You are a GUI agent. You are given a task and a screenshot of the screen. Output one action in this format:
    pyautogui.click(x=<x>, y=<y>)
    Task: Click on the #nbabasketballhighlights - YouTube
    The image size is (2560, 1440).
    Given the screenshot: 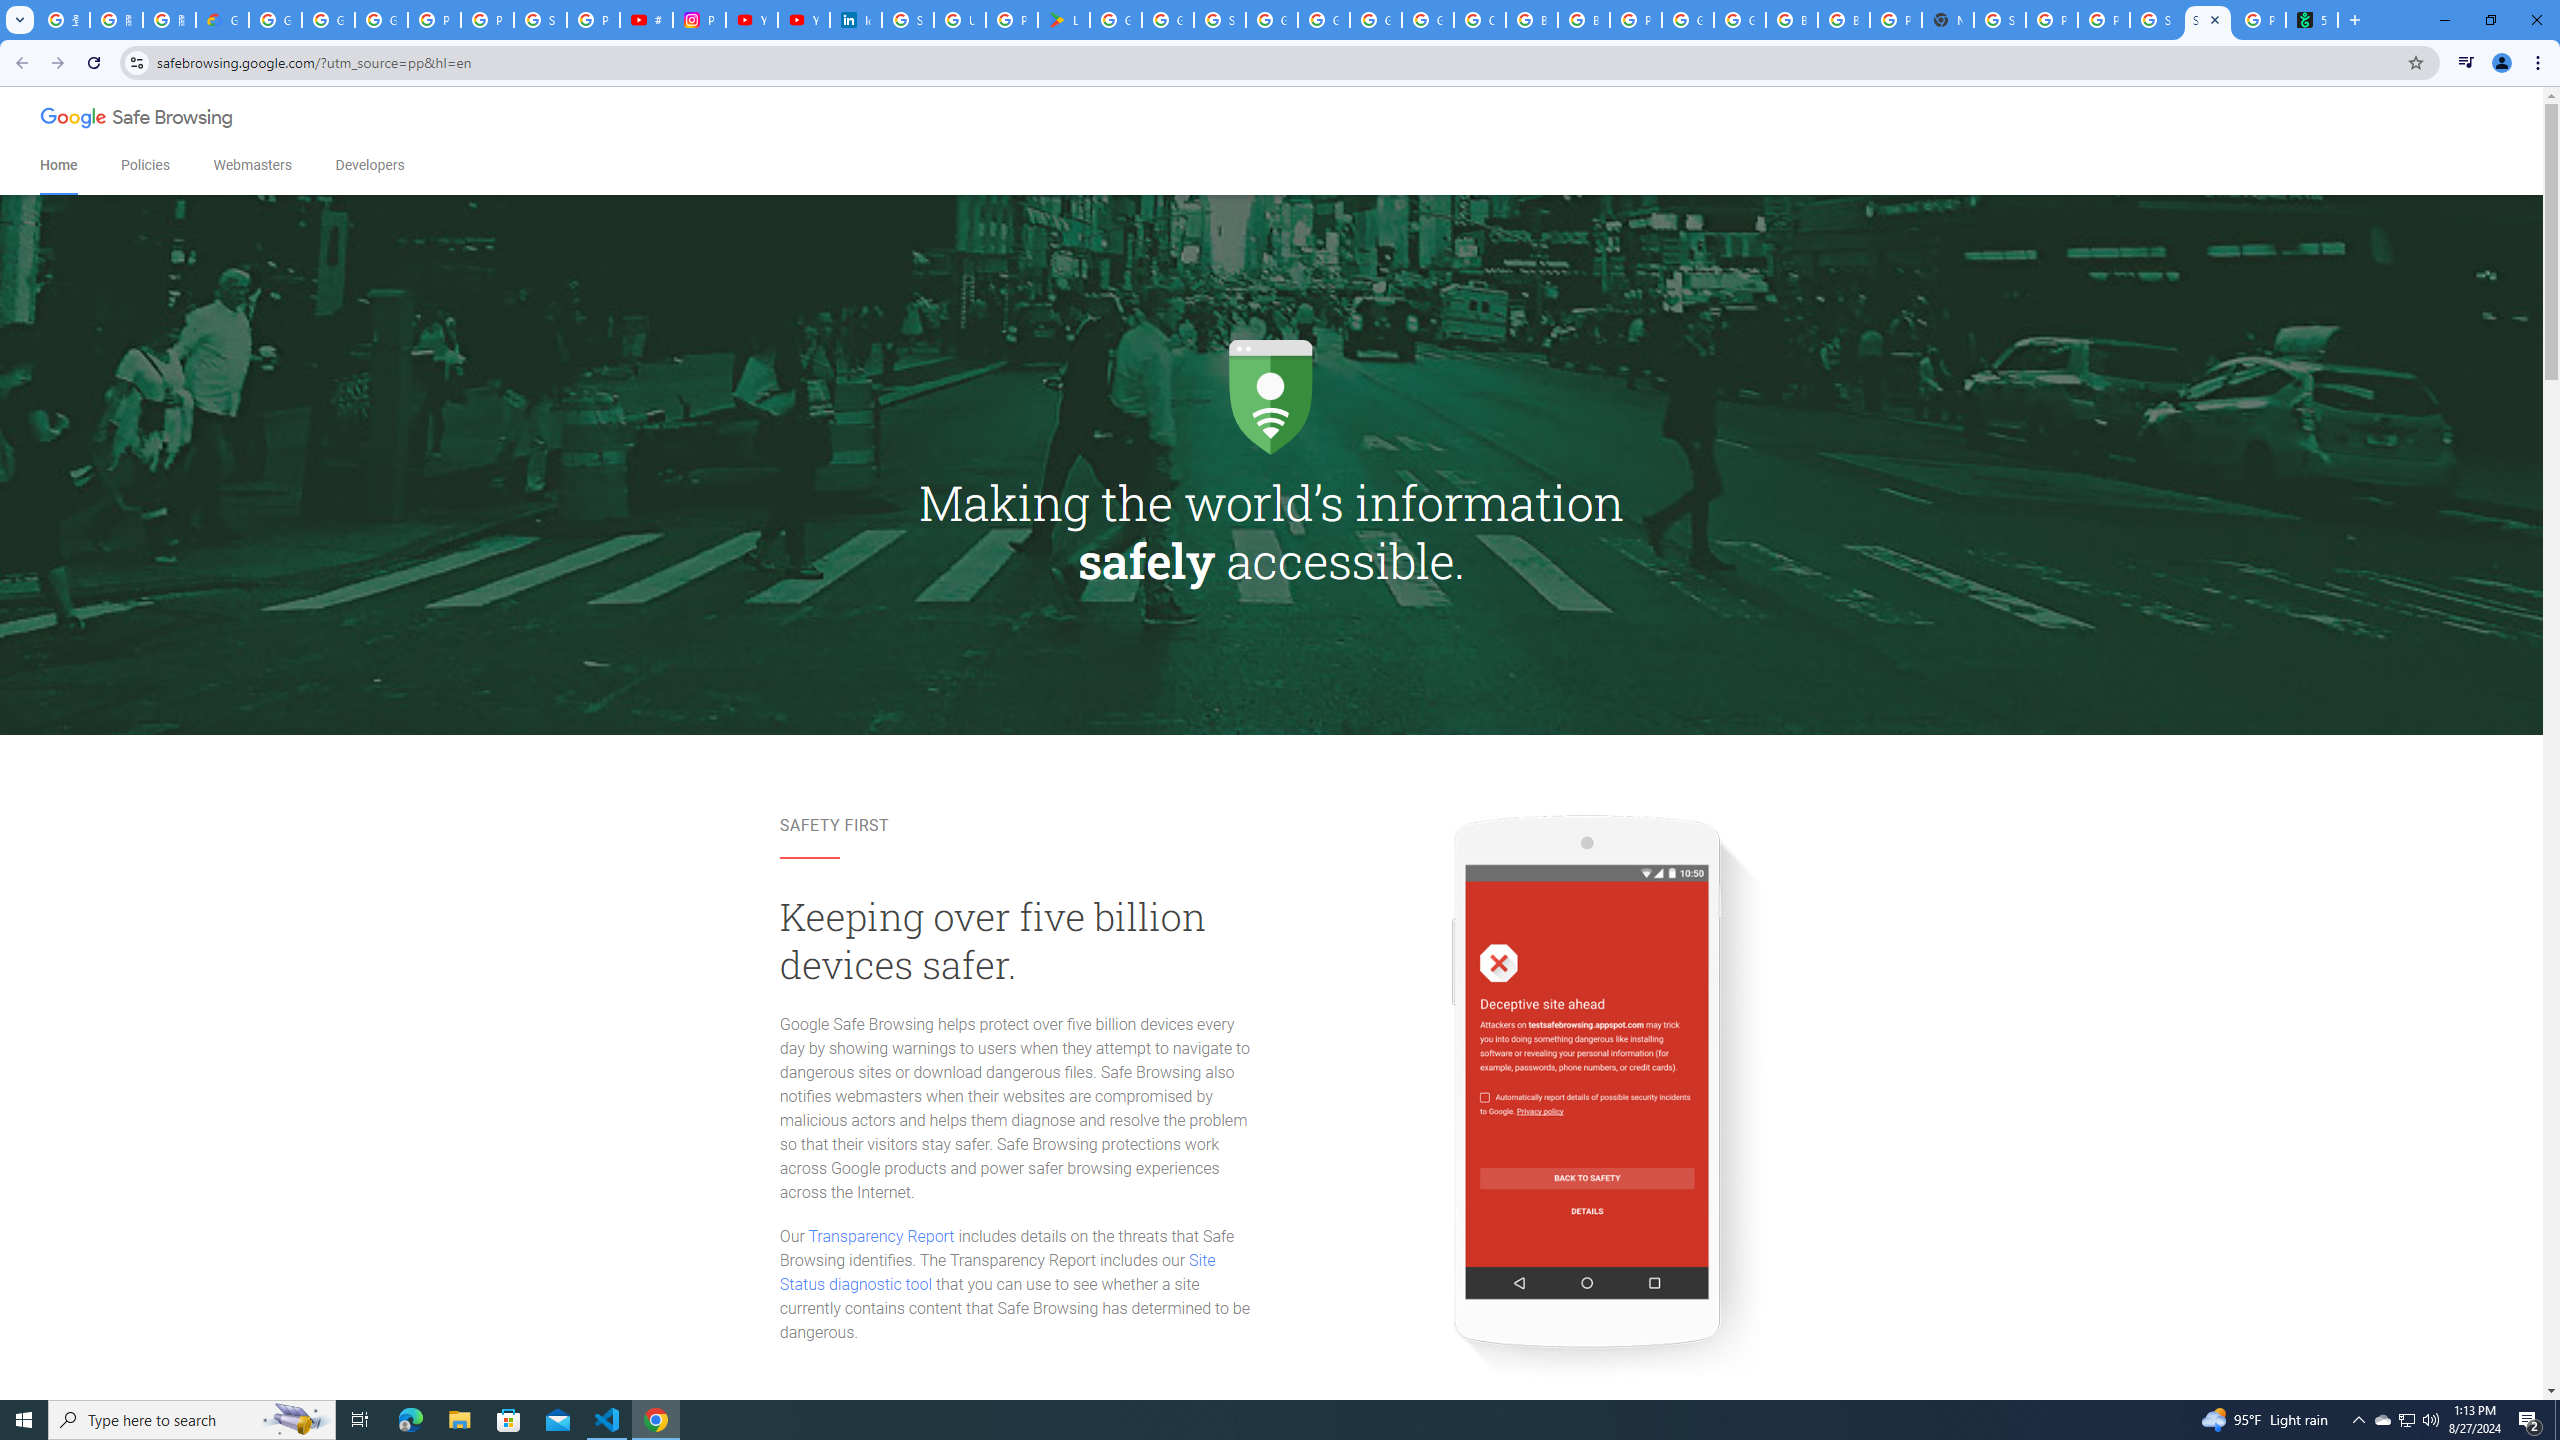 What is the action you would take?
    pyautogui.click(x=646, y=20)
    